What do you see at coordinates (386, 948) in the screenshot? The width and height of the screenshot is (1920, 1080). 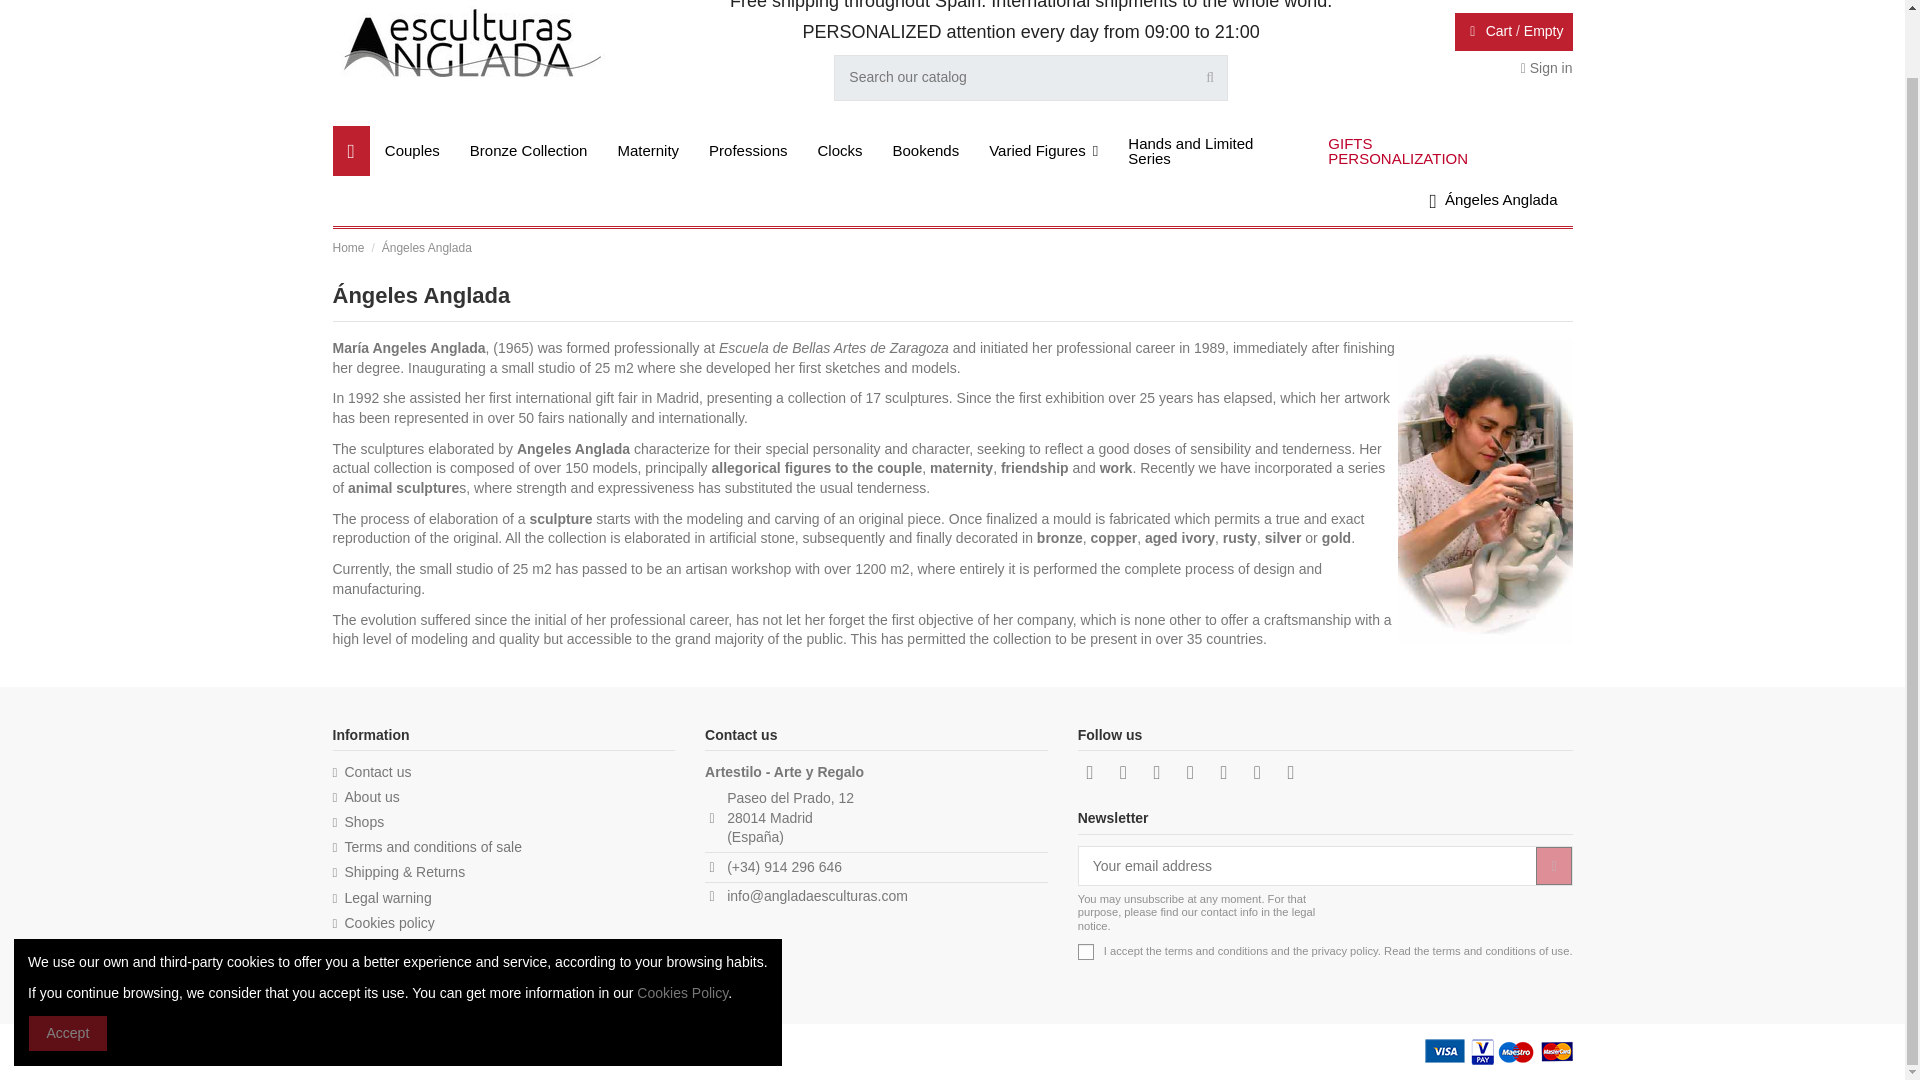 I see `Privacy policy of our Anglada Esculturas online store.` at bounding box center [386, 948].